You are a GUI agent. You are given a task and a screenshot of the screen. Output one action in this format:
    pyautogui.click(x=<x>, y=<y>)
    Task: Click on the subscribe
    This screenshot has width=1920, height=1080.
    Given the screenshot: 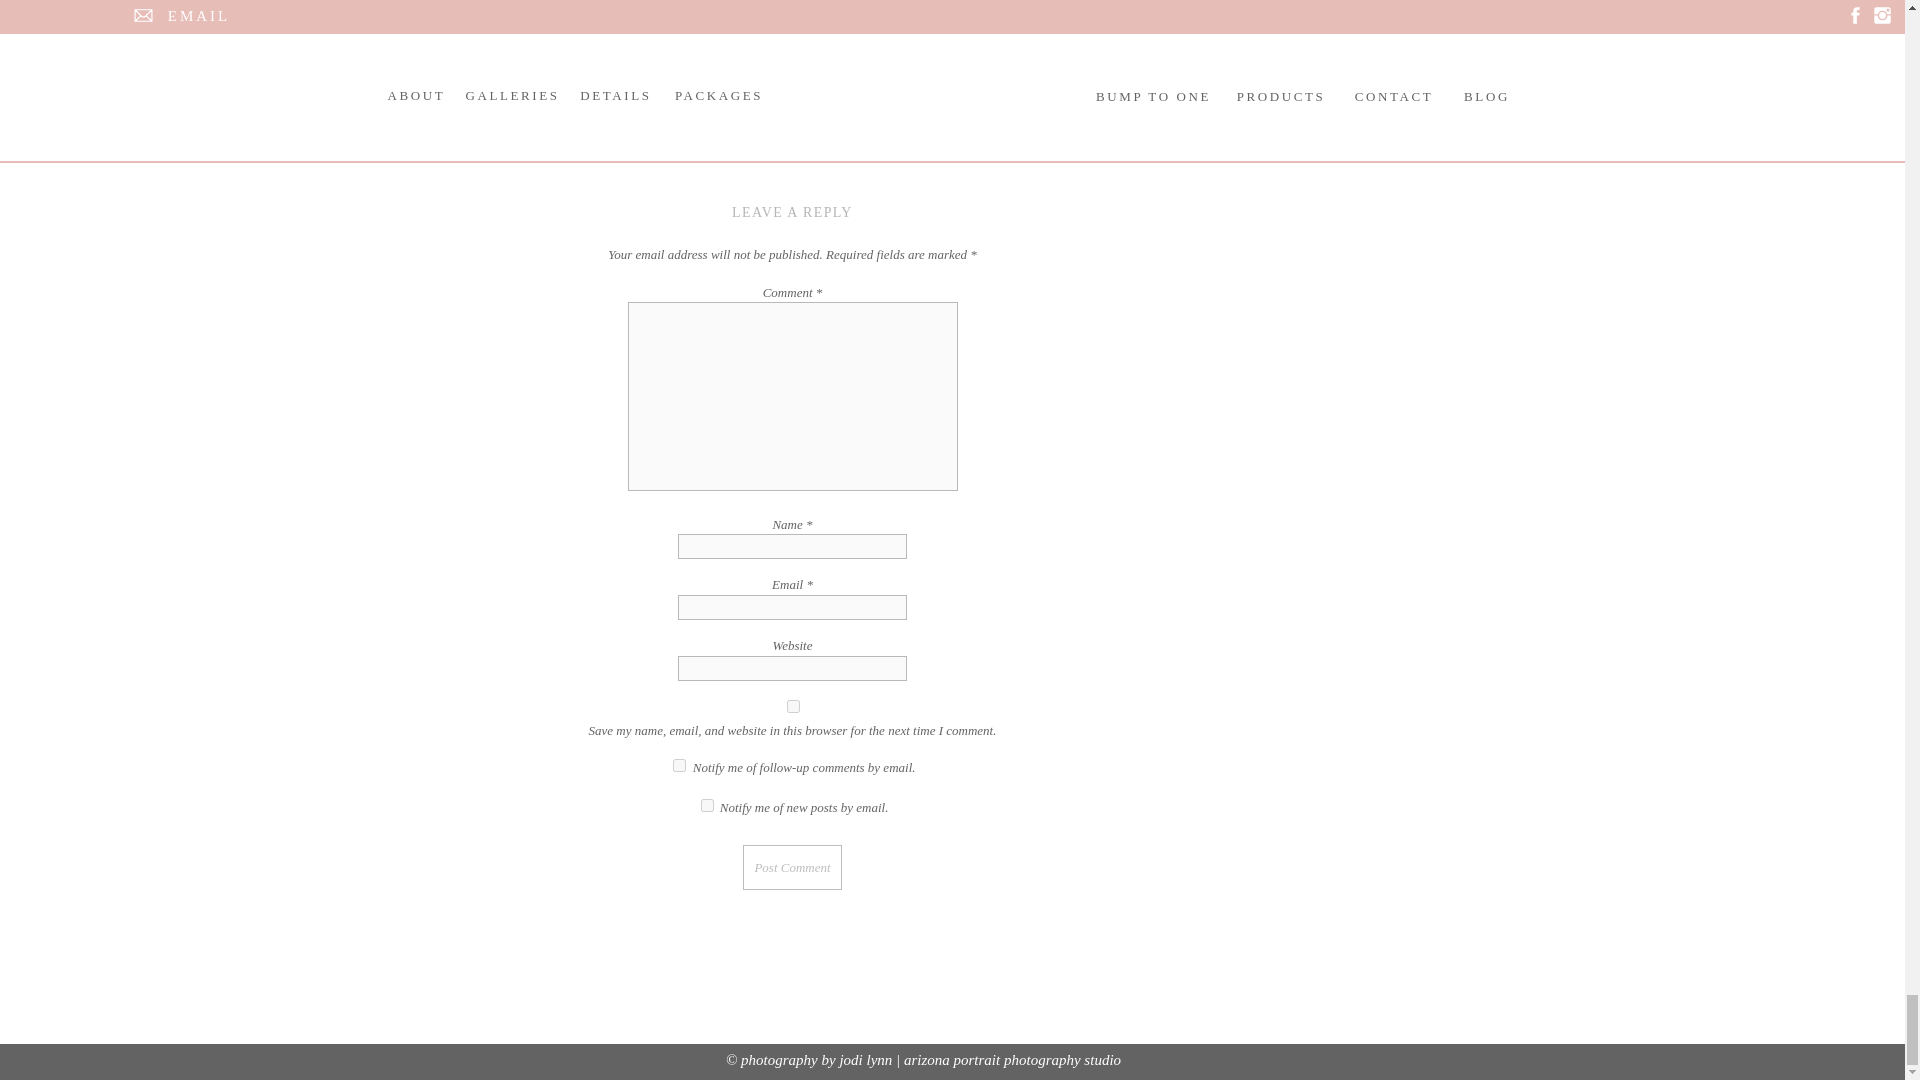 What is the action you would take?
    pyautogui.click(x=707, y=806)
    